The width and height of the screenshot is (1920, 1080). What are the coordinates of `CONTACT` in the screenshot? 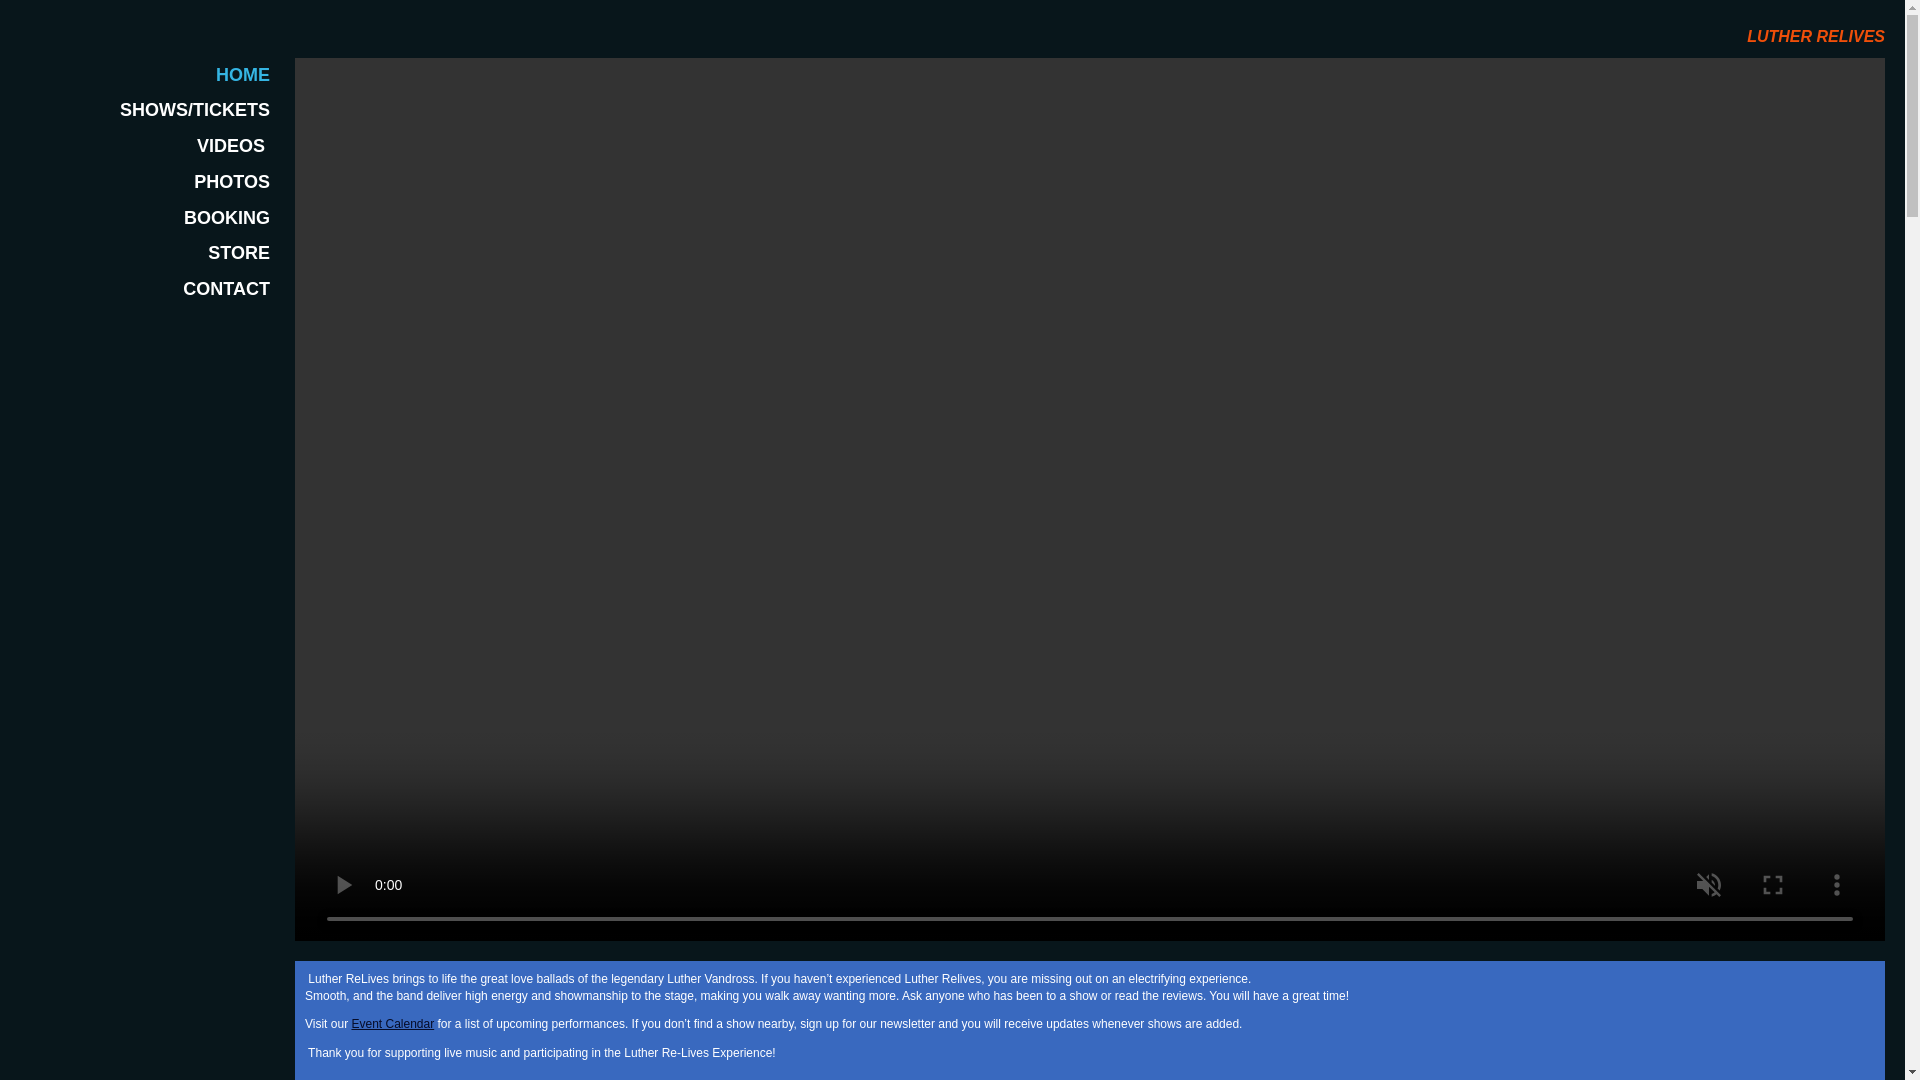 It's located at (147, 290).